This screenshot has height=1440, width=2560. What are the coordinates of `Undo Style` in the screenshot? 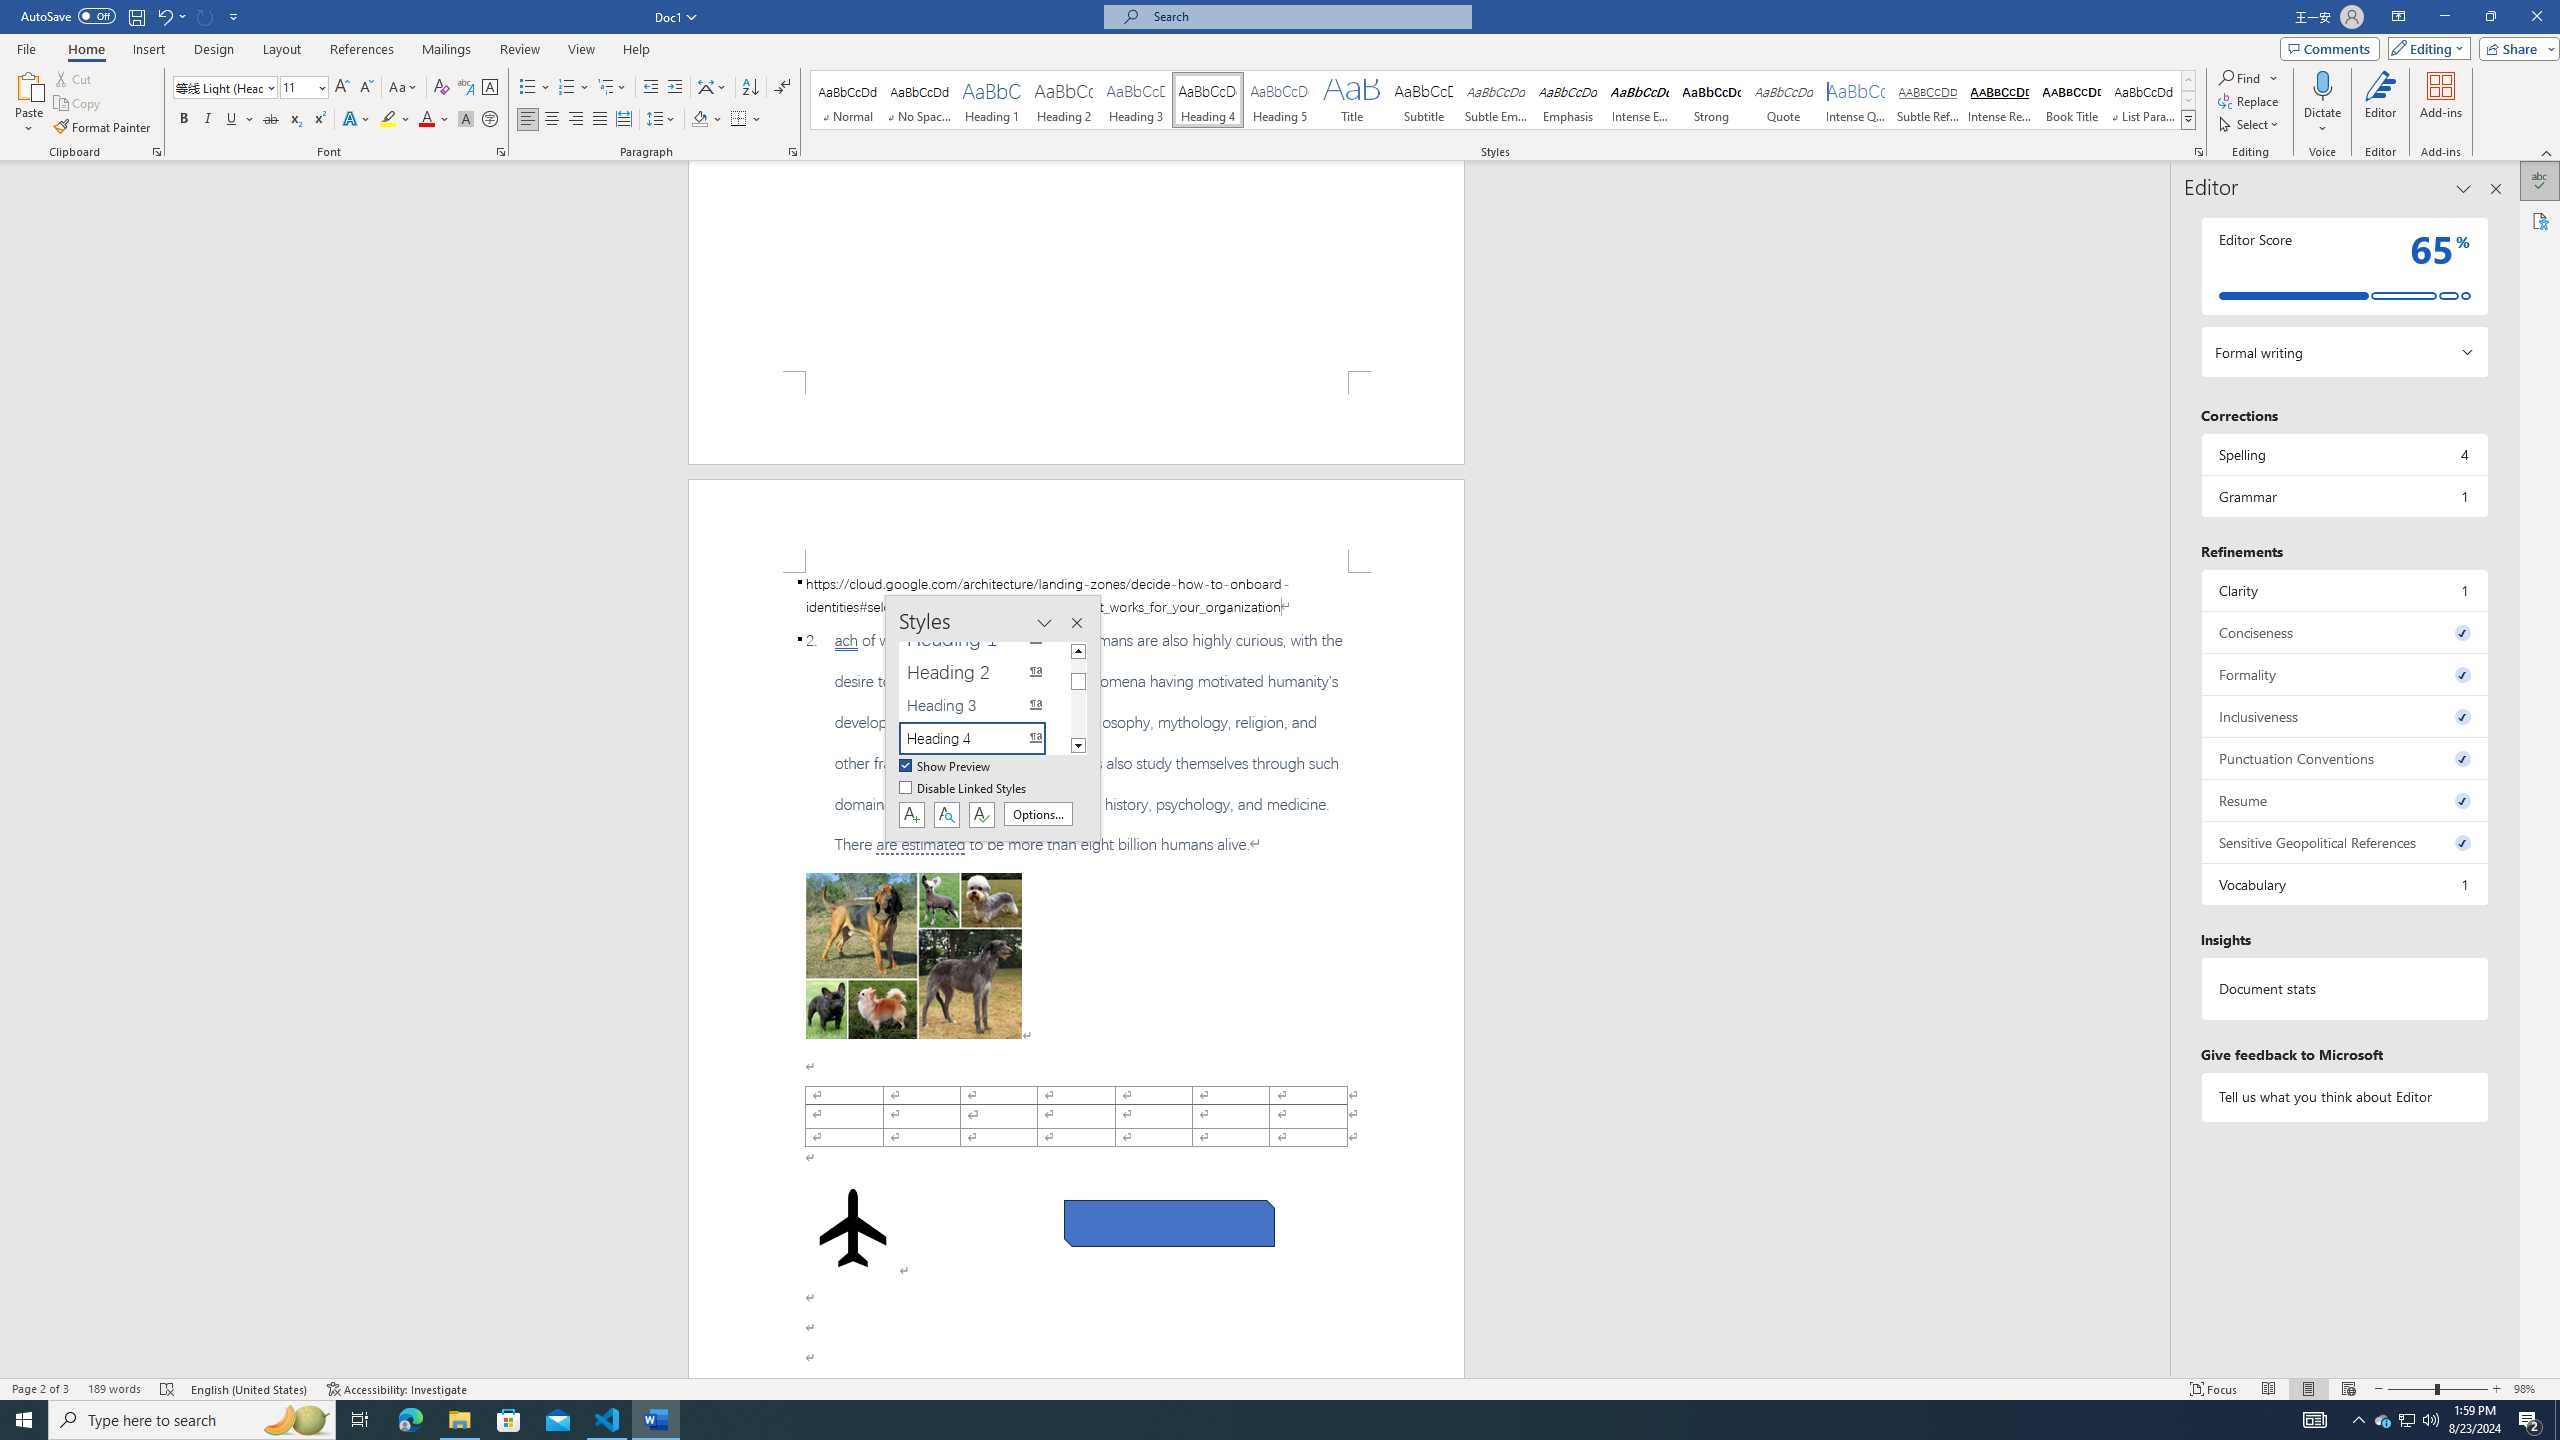 It's located at (170, 16).